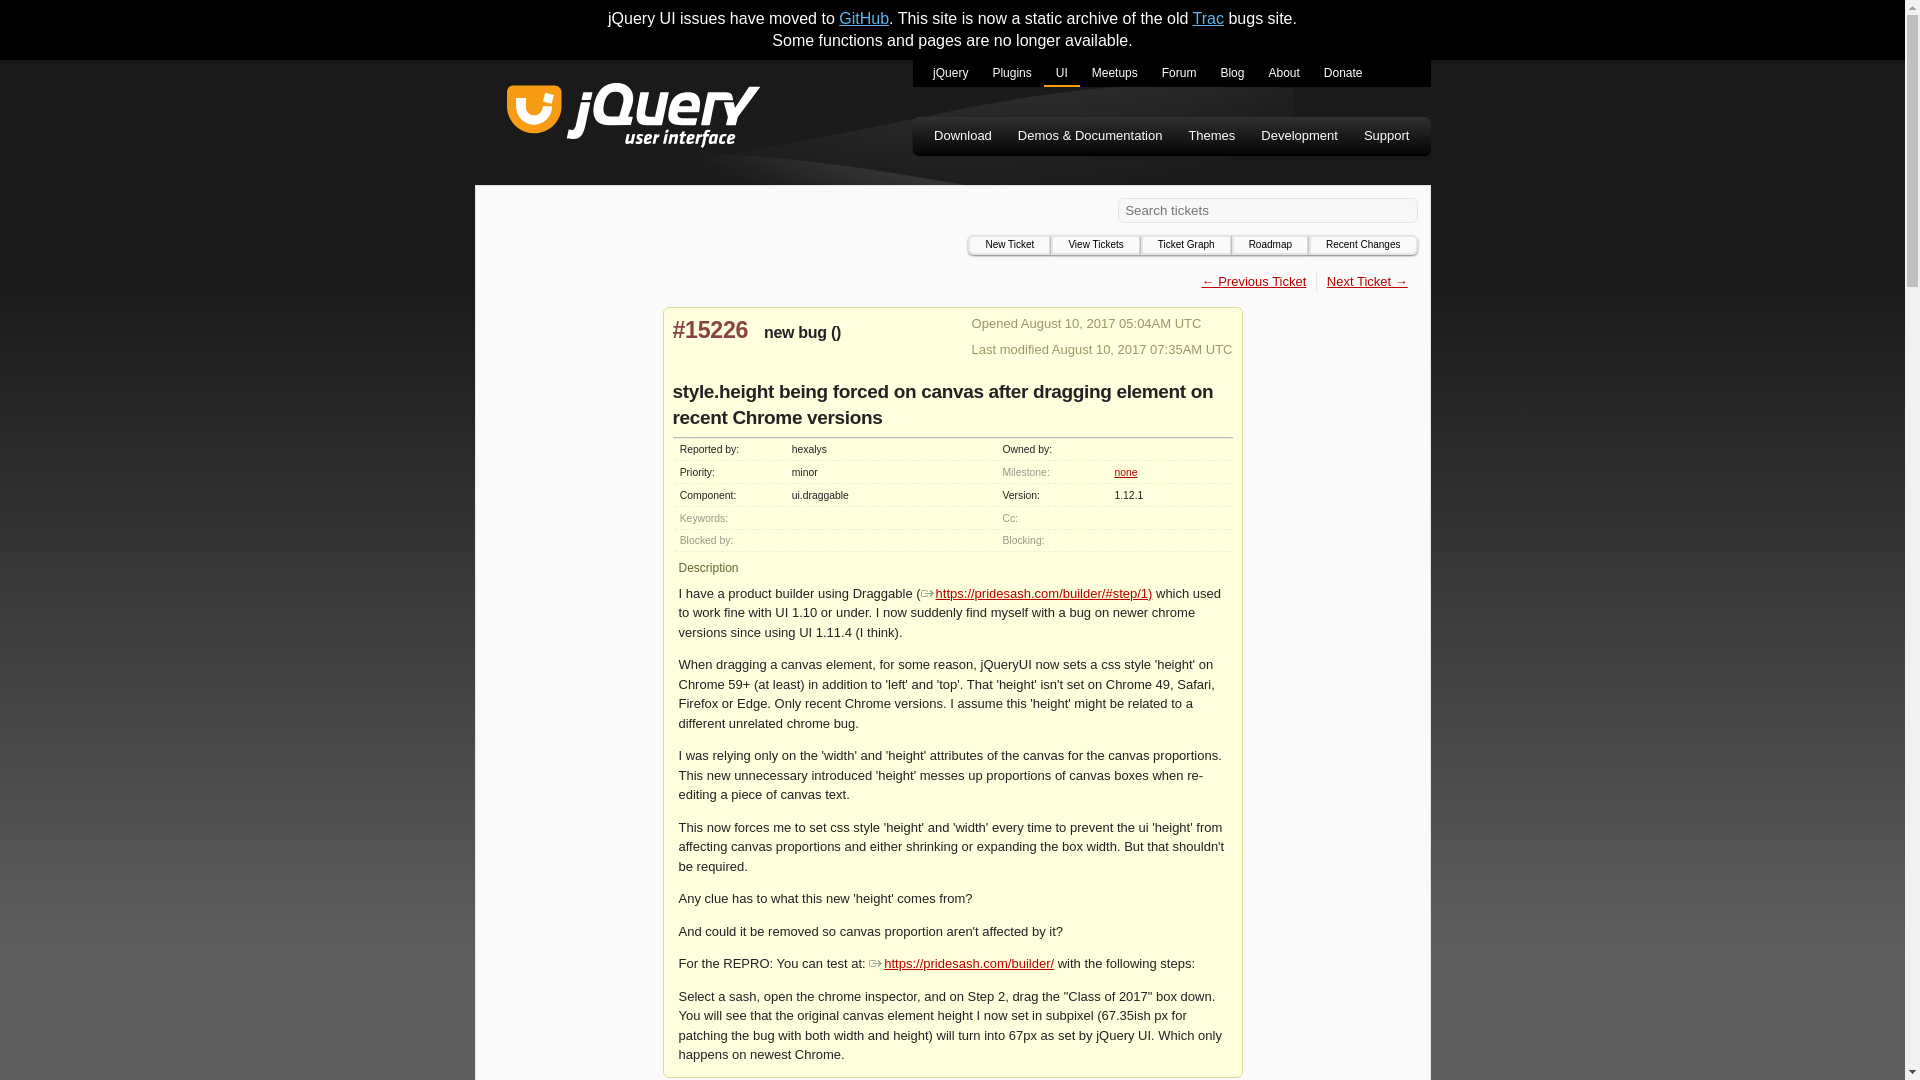  I want to click on Forum, so click(1180, 74).